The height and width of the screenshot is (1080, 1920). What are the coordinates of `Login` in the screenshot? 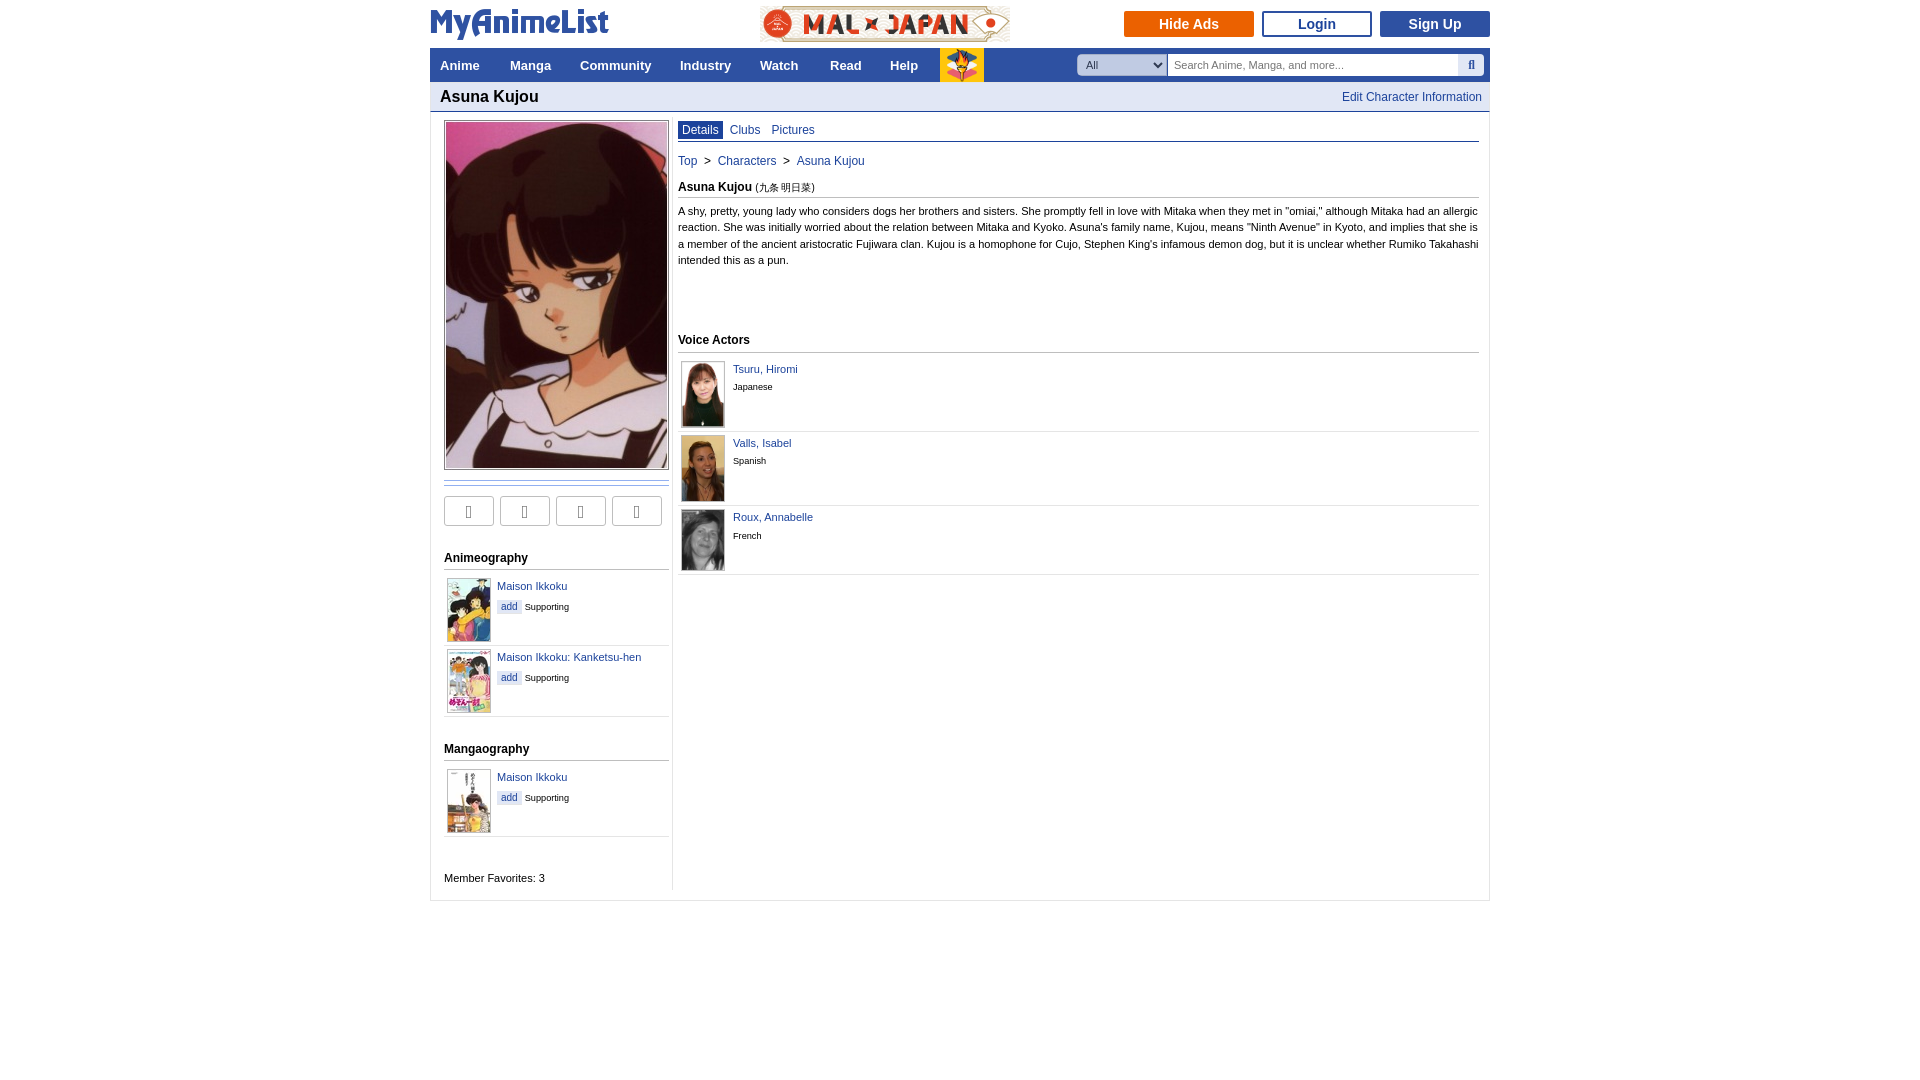 It's located at (1316, 23).